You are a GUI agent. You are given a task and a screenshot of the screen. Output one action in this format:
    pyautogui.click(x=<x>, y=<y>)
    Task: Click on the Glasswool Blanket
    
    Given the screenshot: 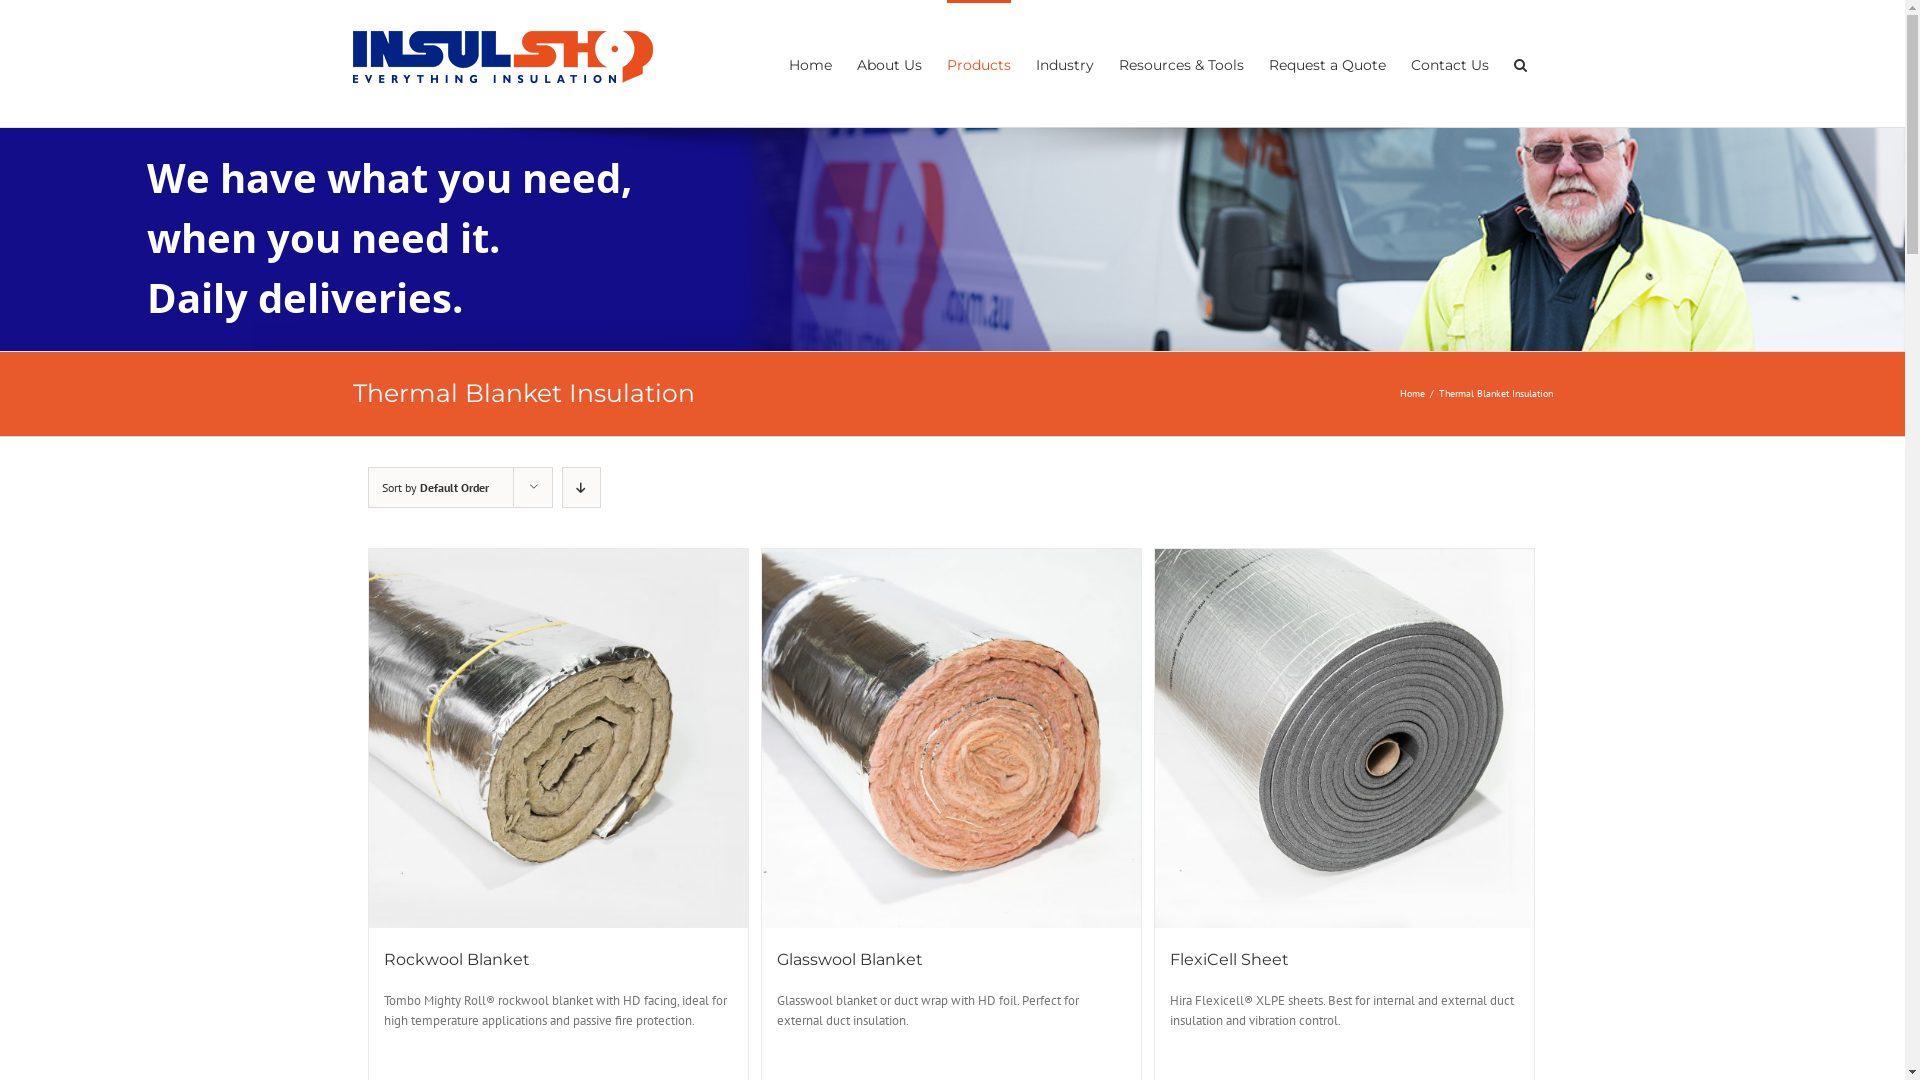 What is the action you would take?
    pyautogui.click(x=850, y=960)
    